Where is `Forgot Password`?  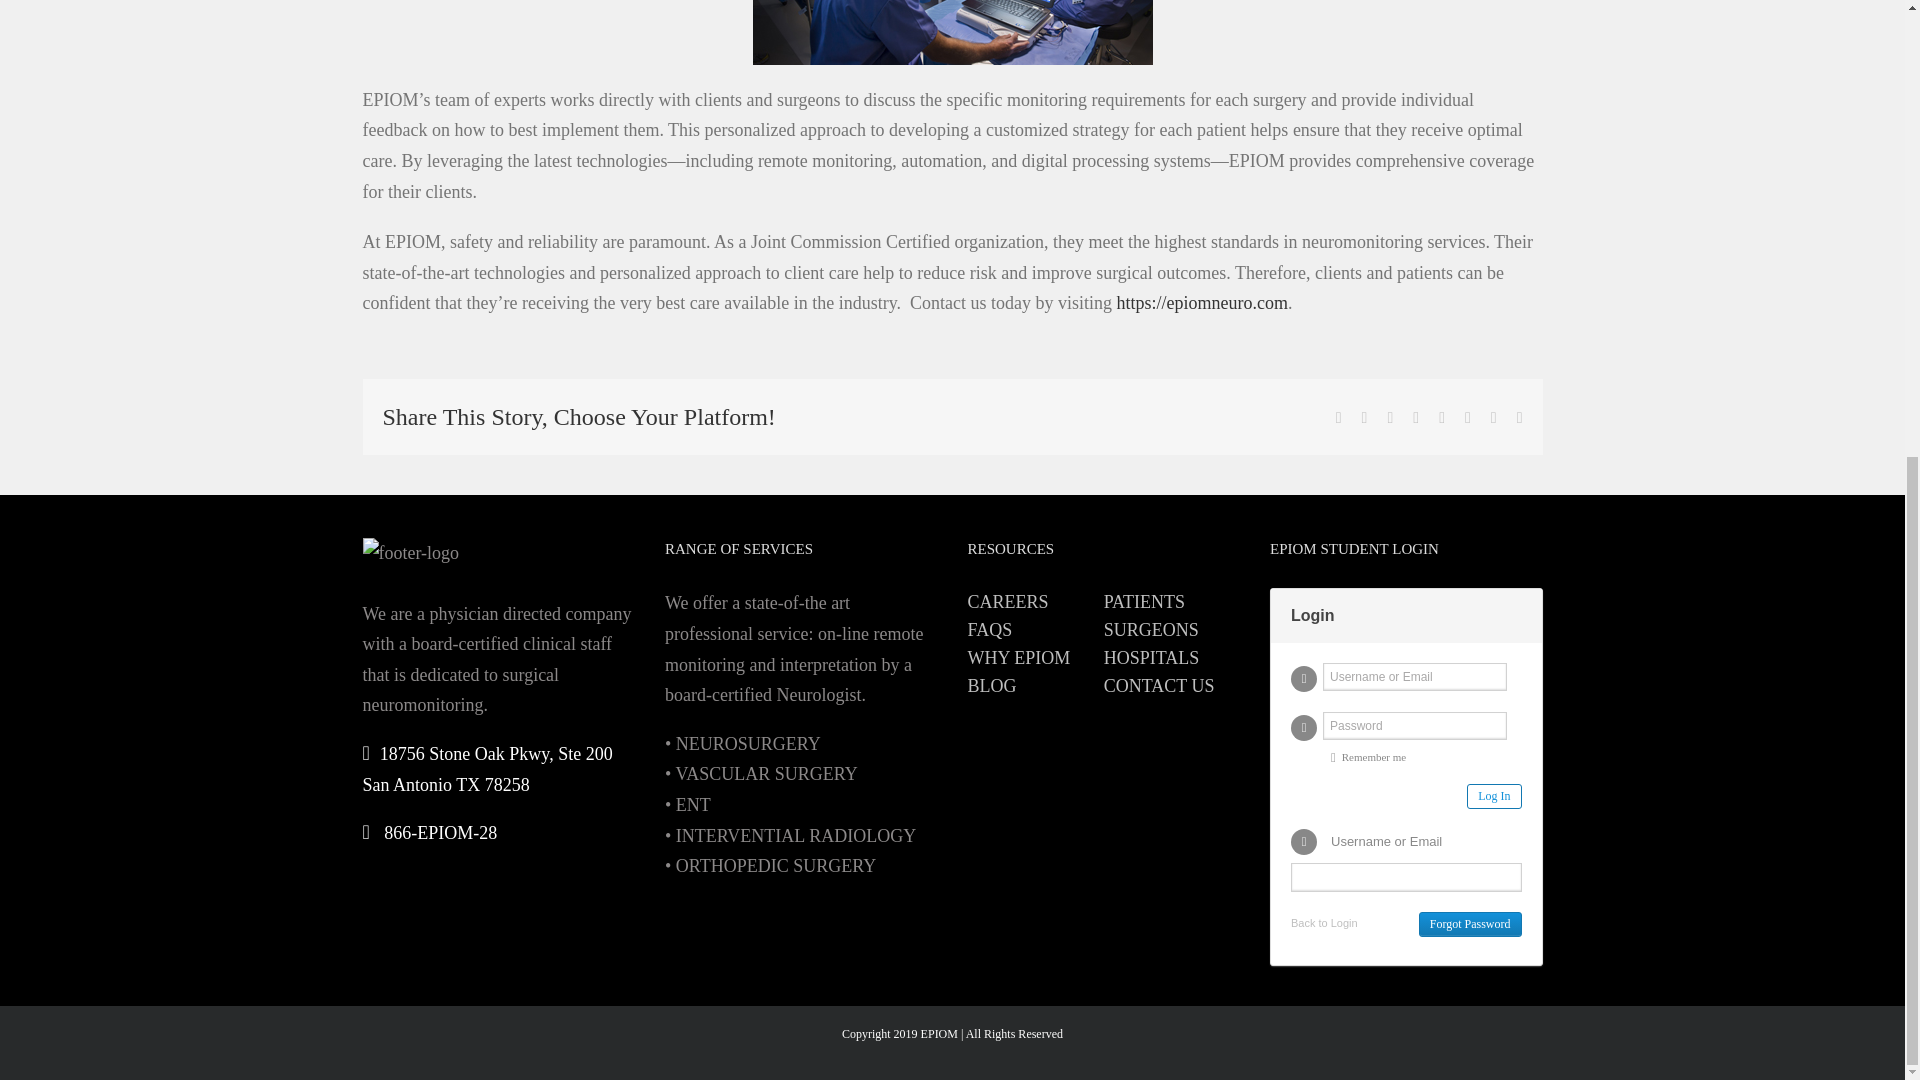 Forgot Password is located at coordinates (1470, 924).